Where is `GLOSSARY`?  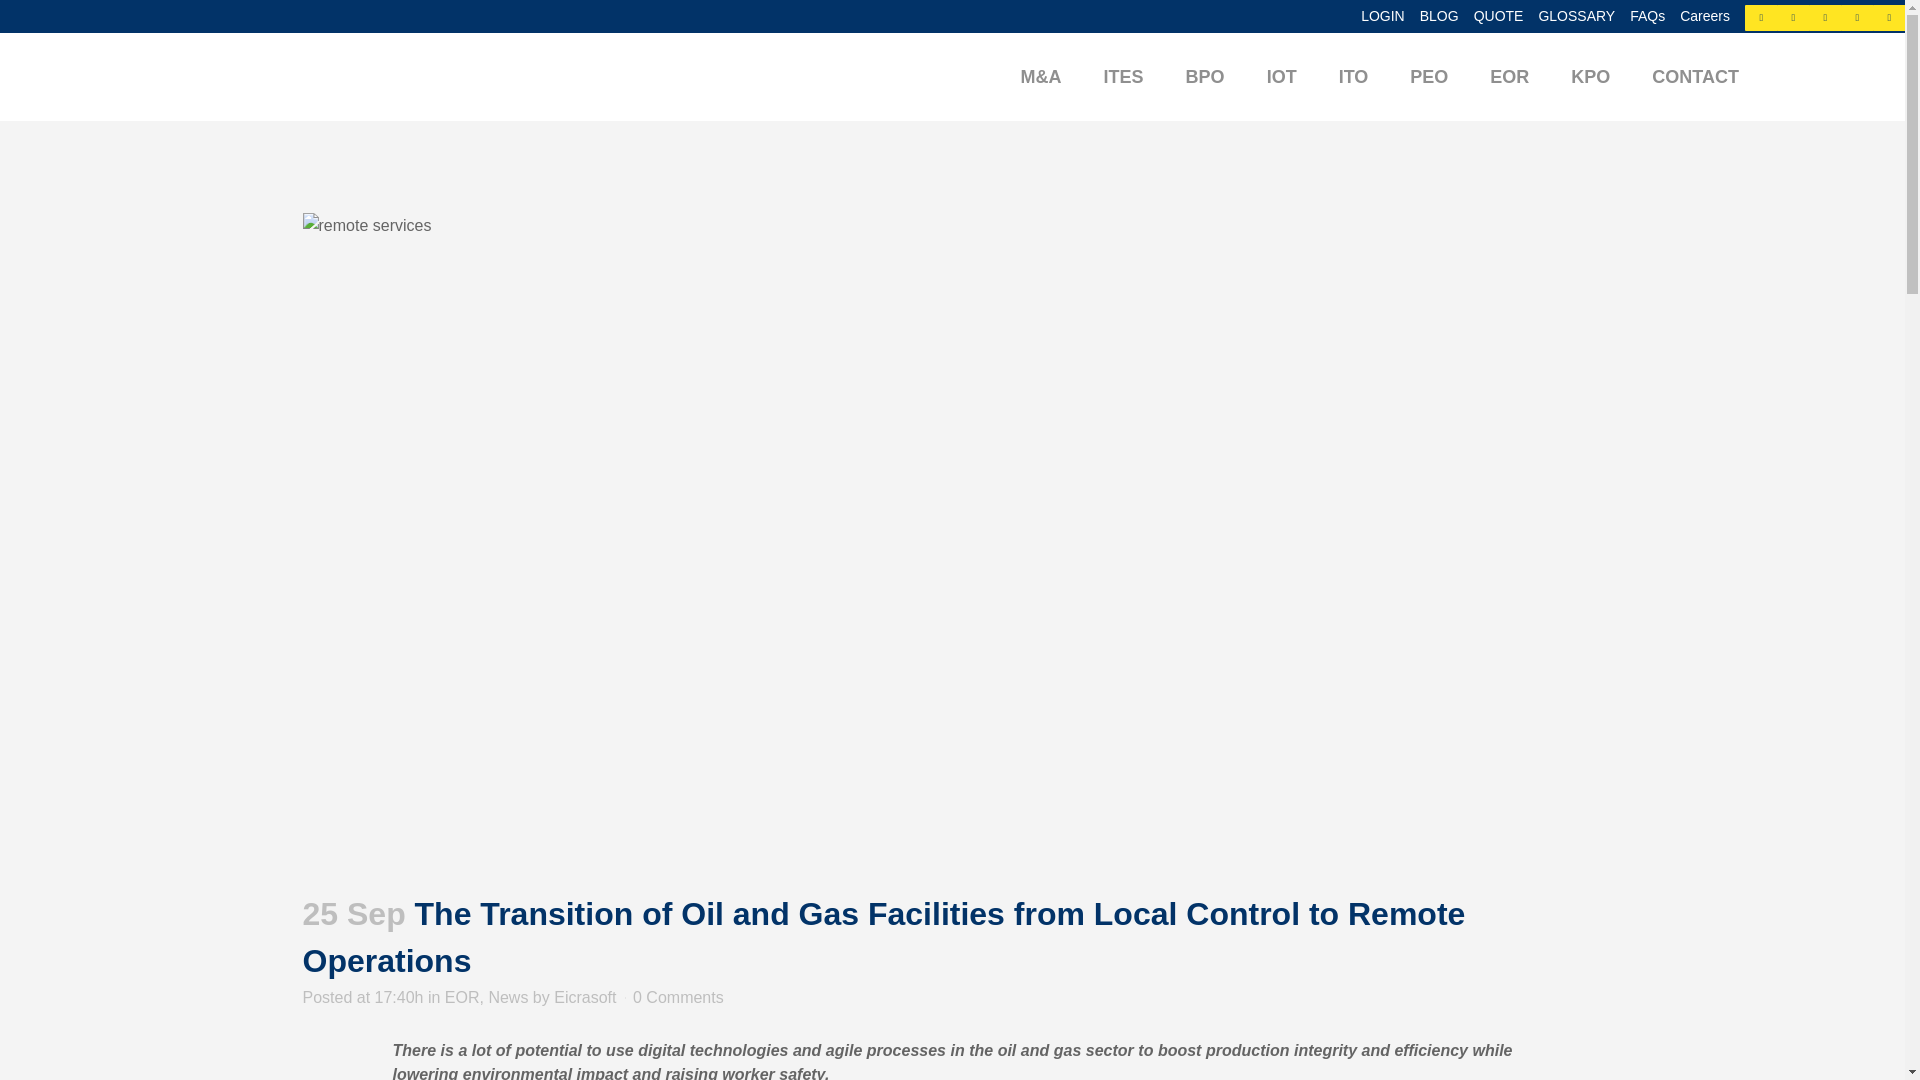 GLOSSARY is located at coordinates (1568, 16).